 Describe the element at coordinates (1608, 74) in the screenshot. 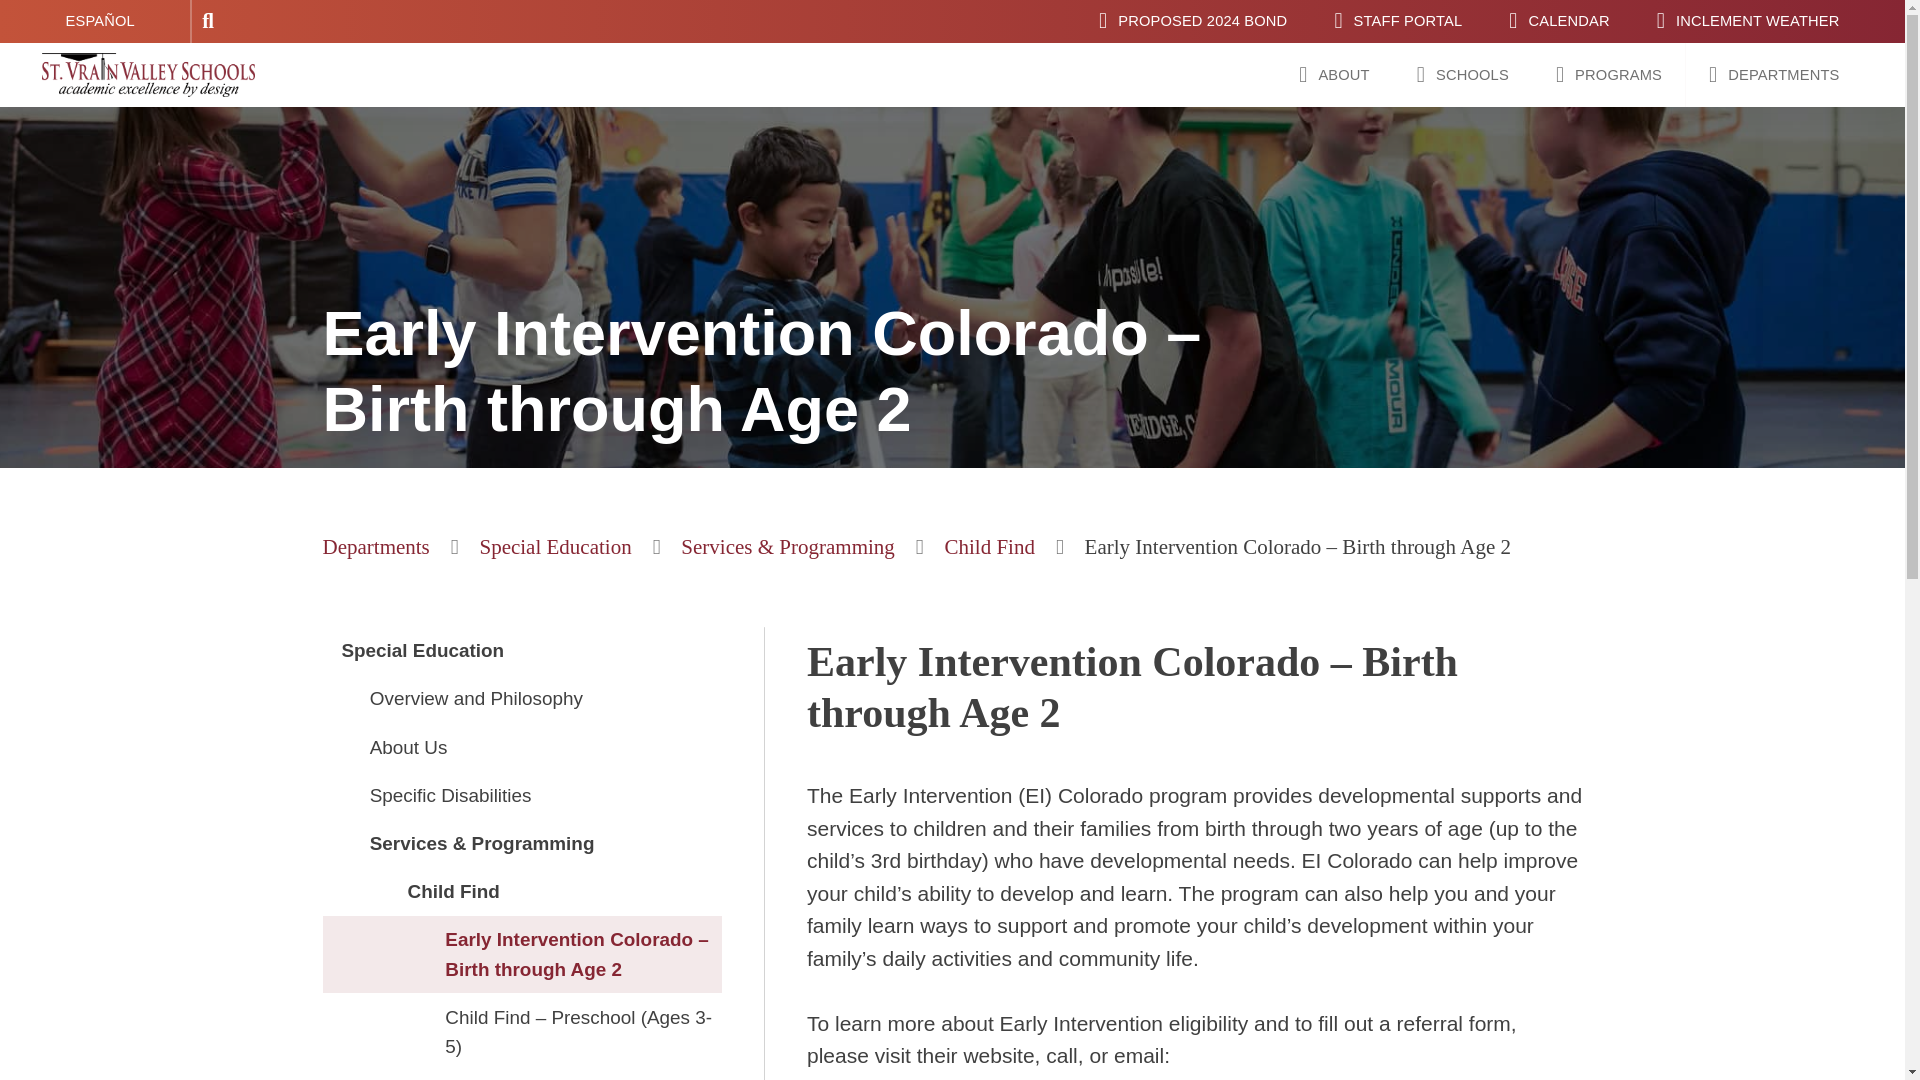

I see `PROGRAMS` at that location.